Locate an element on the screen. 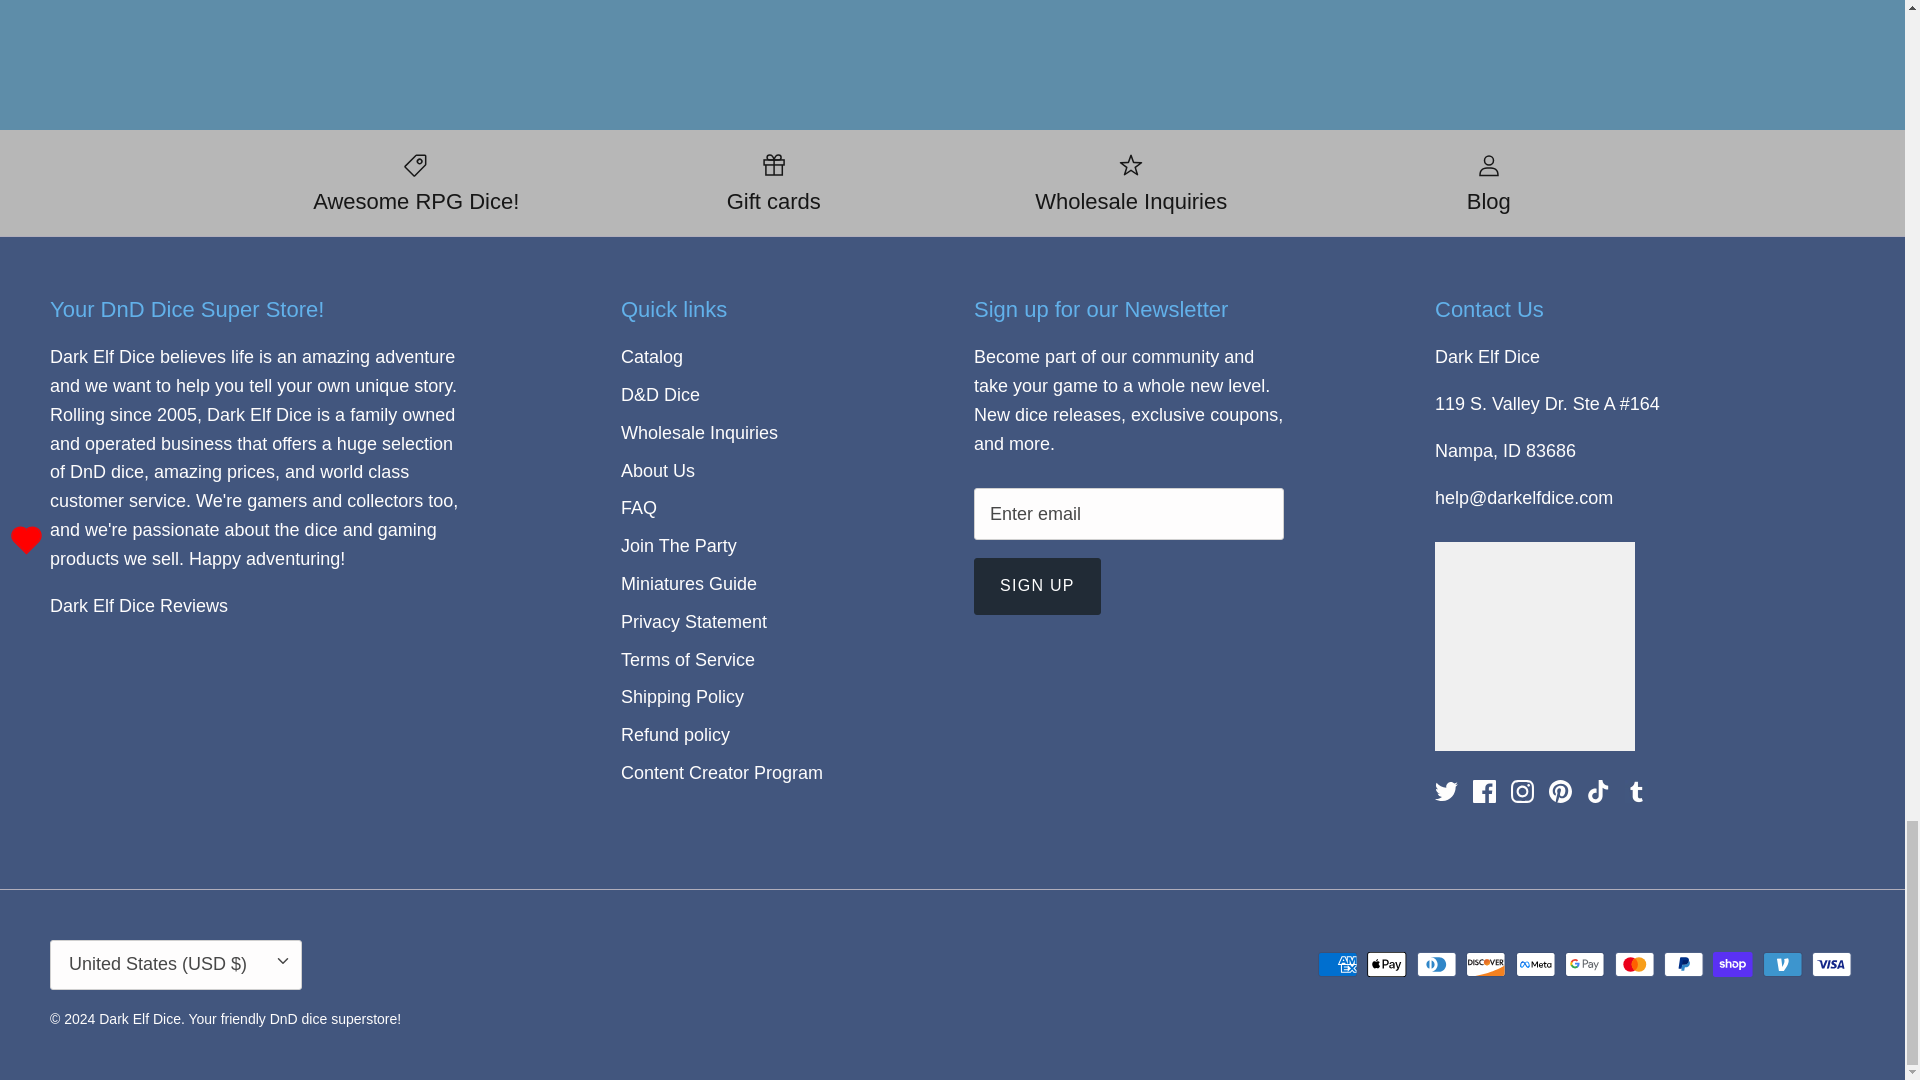 The width and height of the screenshot is (1920, 1080). Diners Club is located at coordinates (1436, 964).